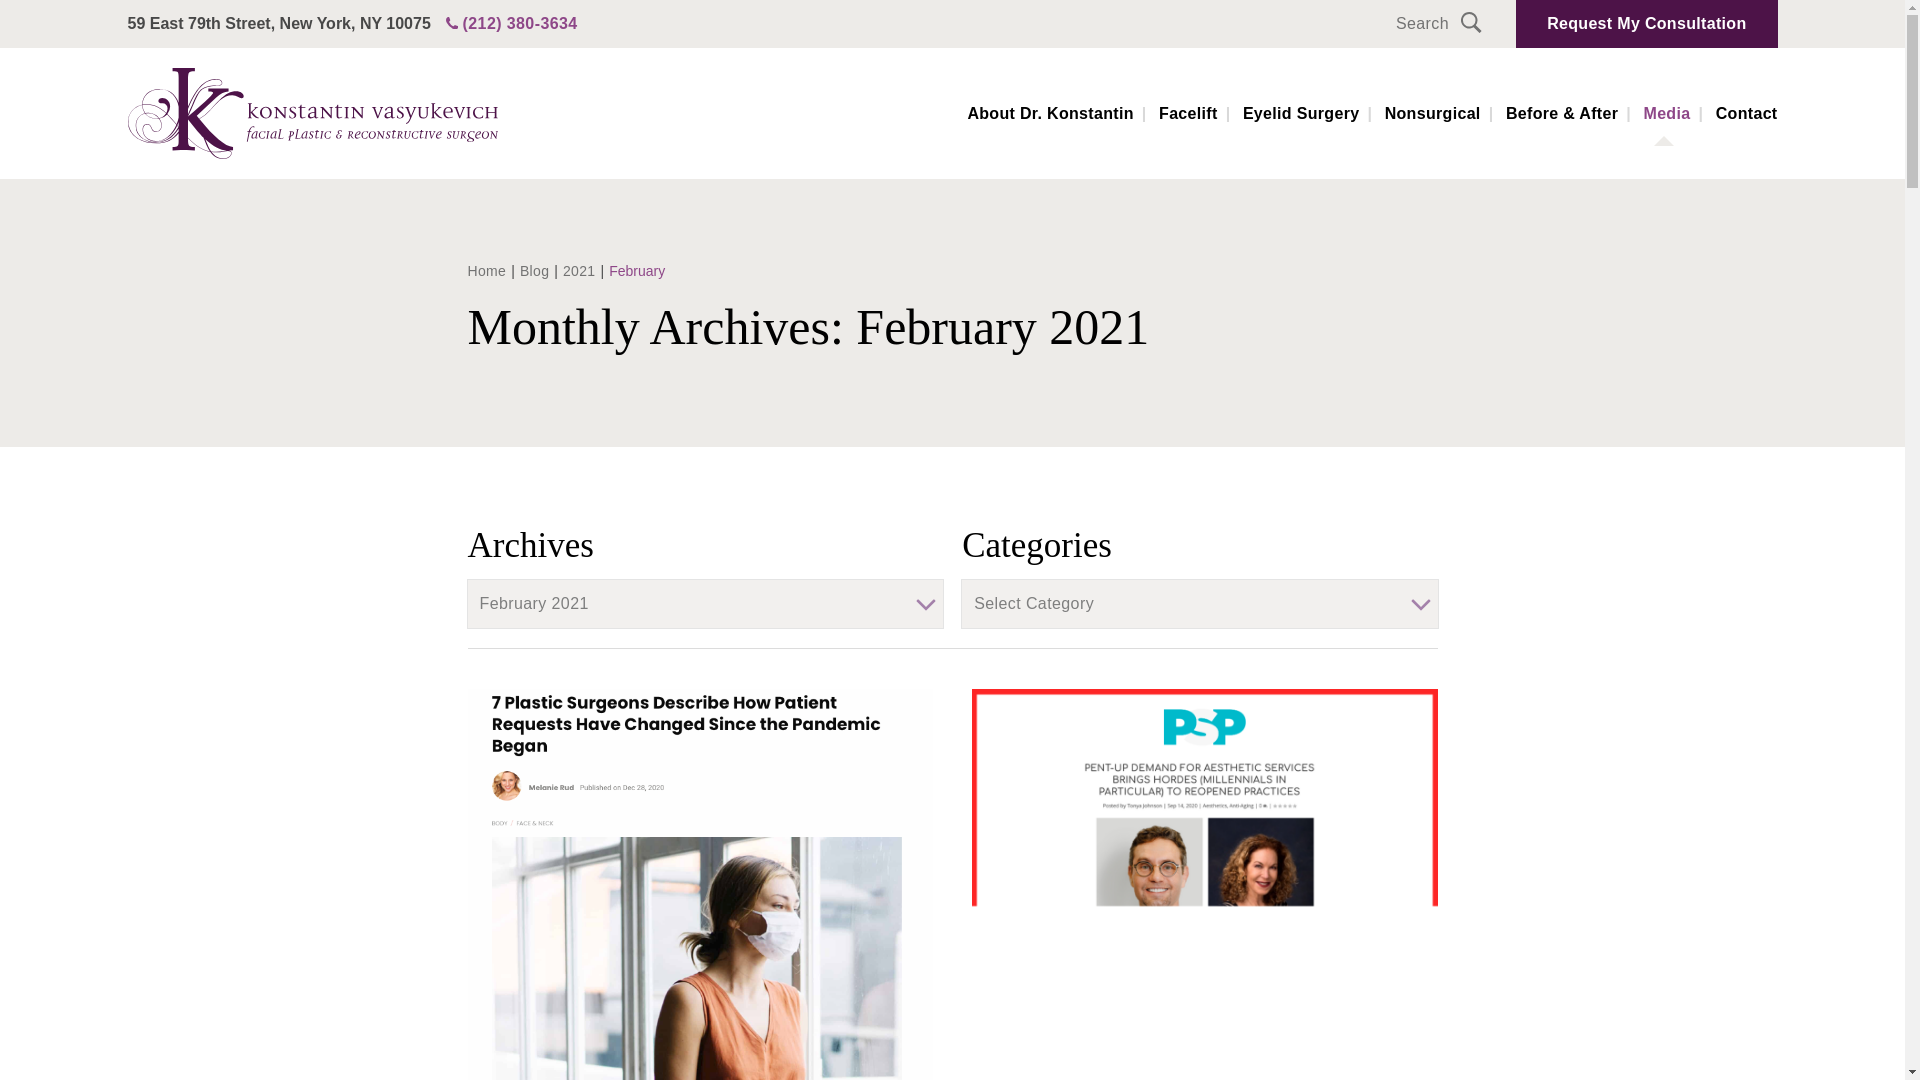 The width and height of the screenshot is (1920, 1080). I want to click on About Dr. Konstantin, so click(1060, 113).